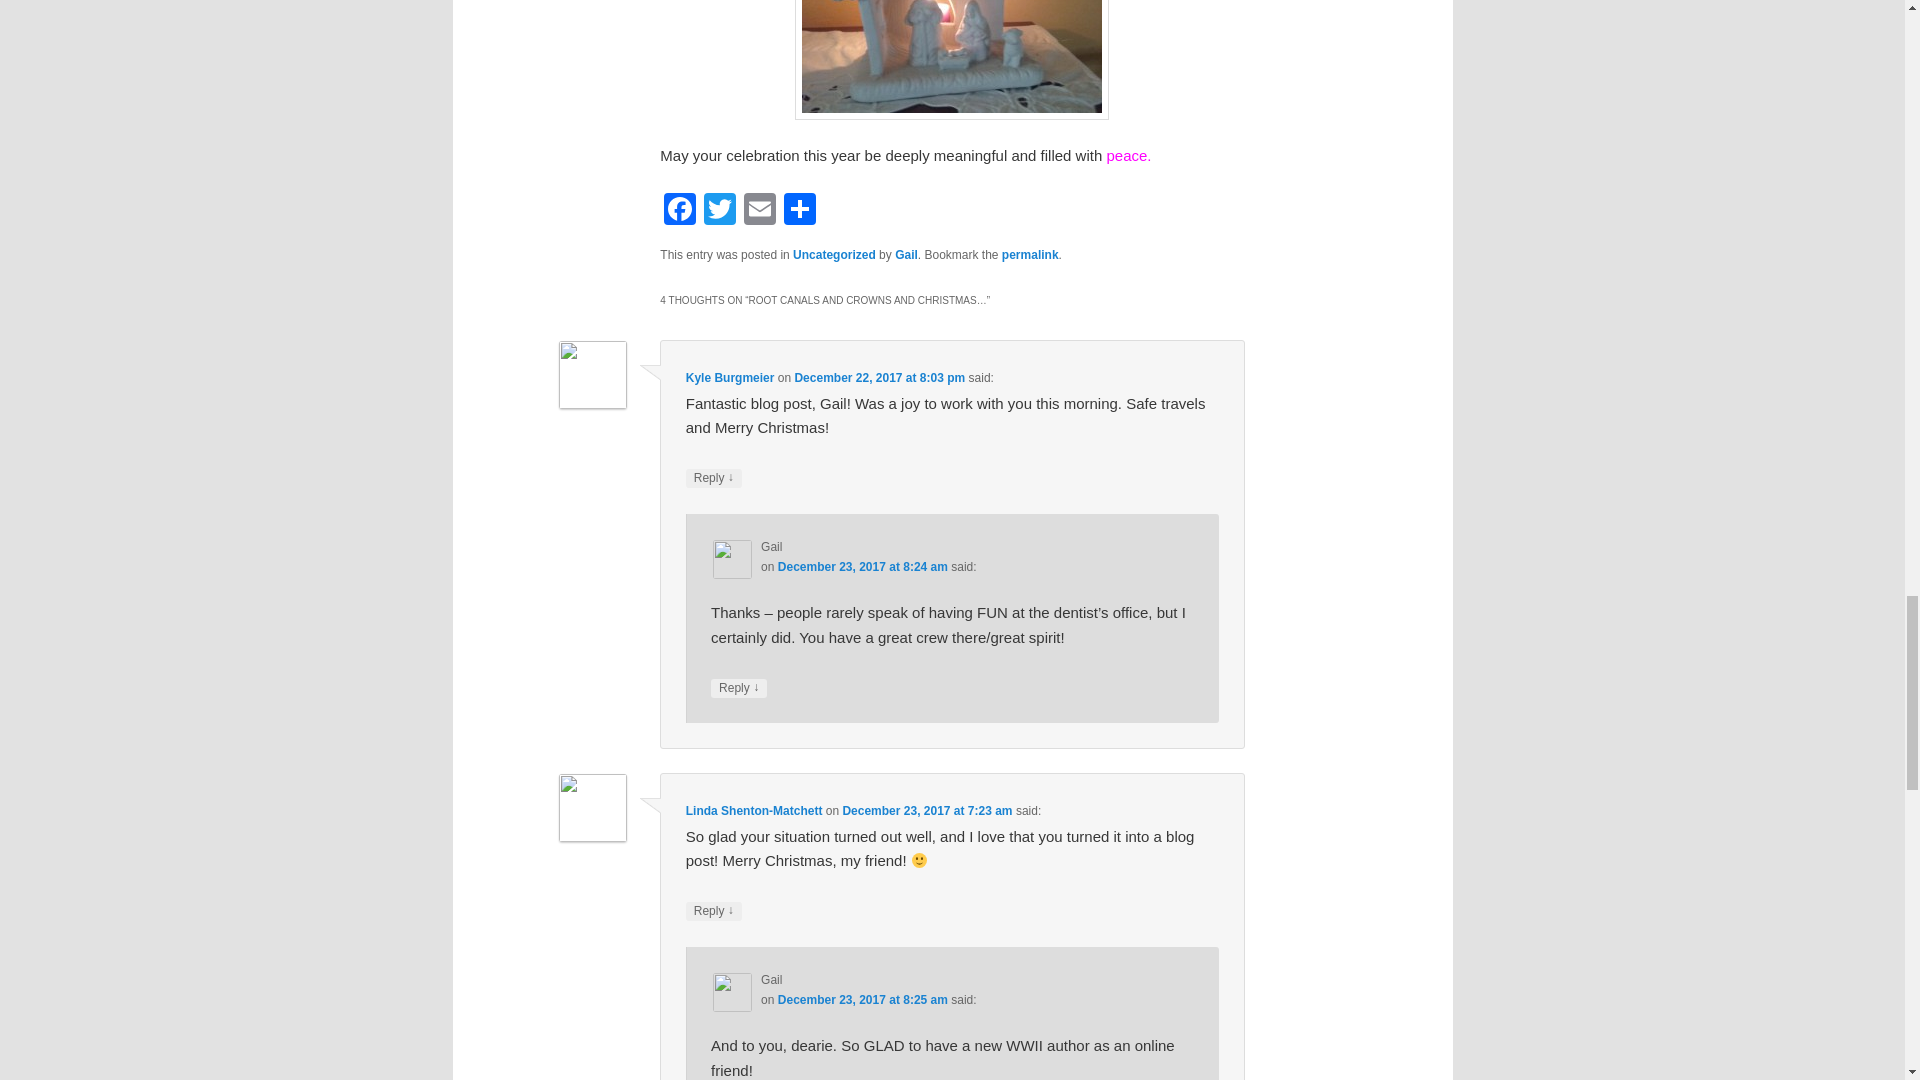  What do you see at coordinates (862, 566) in the screenshot?
I see `December 23, 2017 at 8:24 am` at bounding box center [862, 566].